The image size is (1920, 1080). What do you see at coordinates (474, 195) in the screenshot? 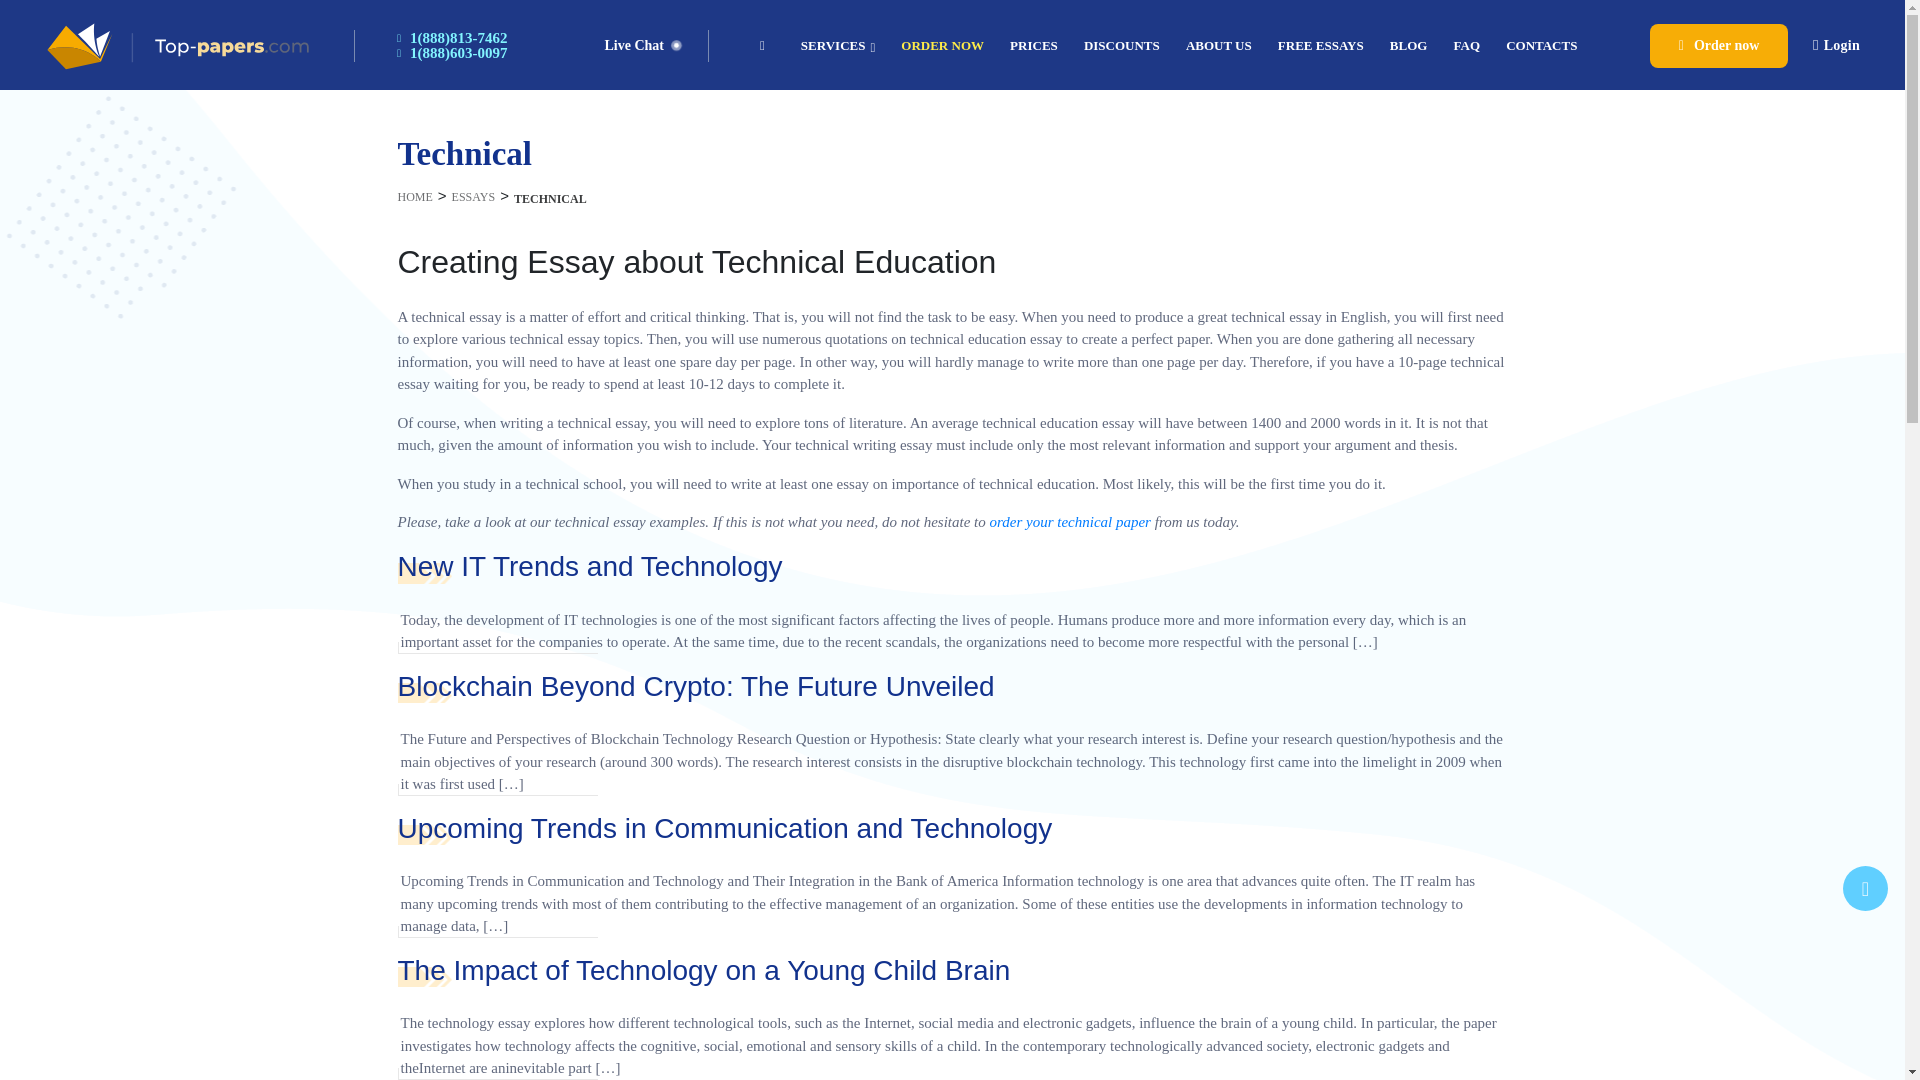
I see `Go to Essays.` at bounding box center [474, 195].